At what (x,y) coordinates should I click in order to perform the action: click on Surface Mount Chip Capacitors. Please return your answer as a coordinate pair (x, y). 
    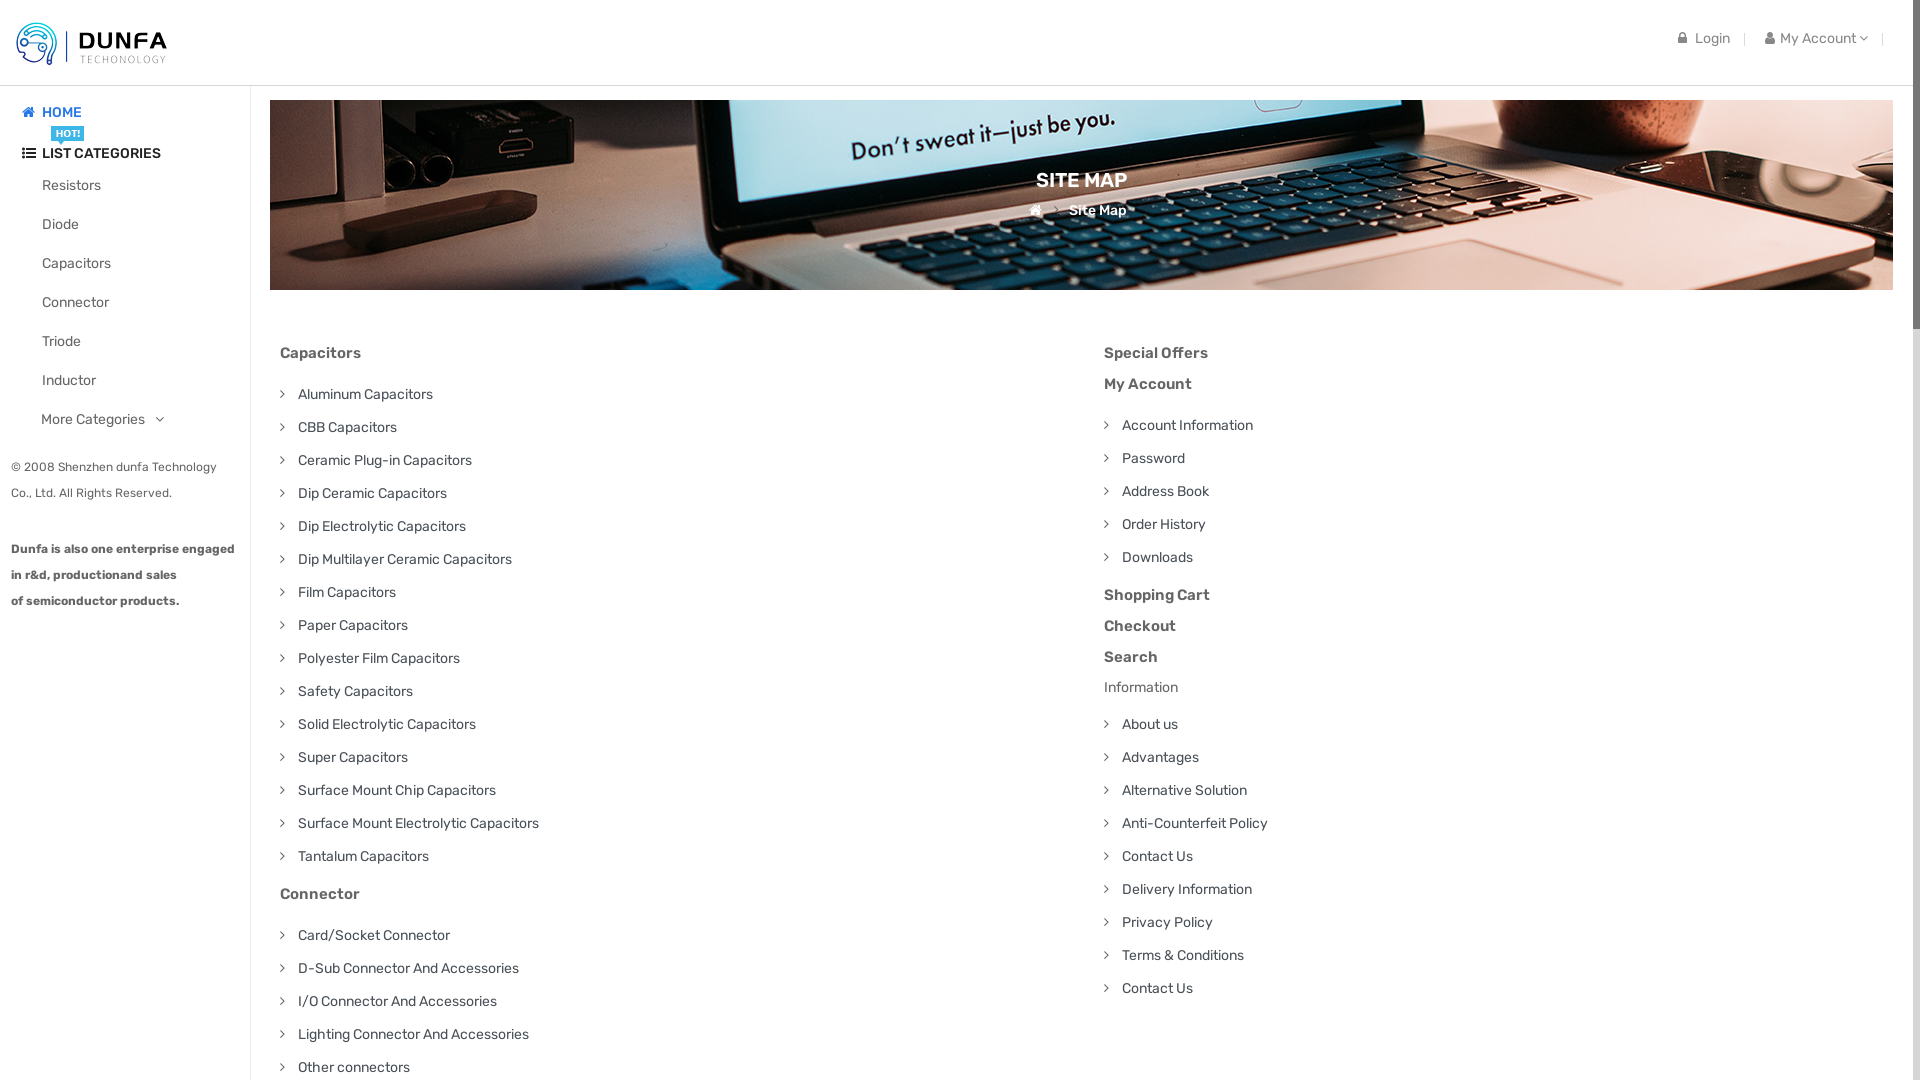
    Looking at the image, I should click on (397, 790).